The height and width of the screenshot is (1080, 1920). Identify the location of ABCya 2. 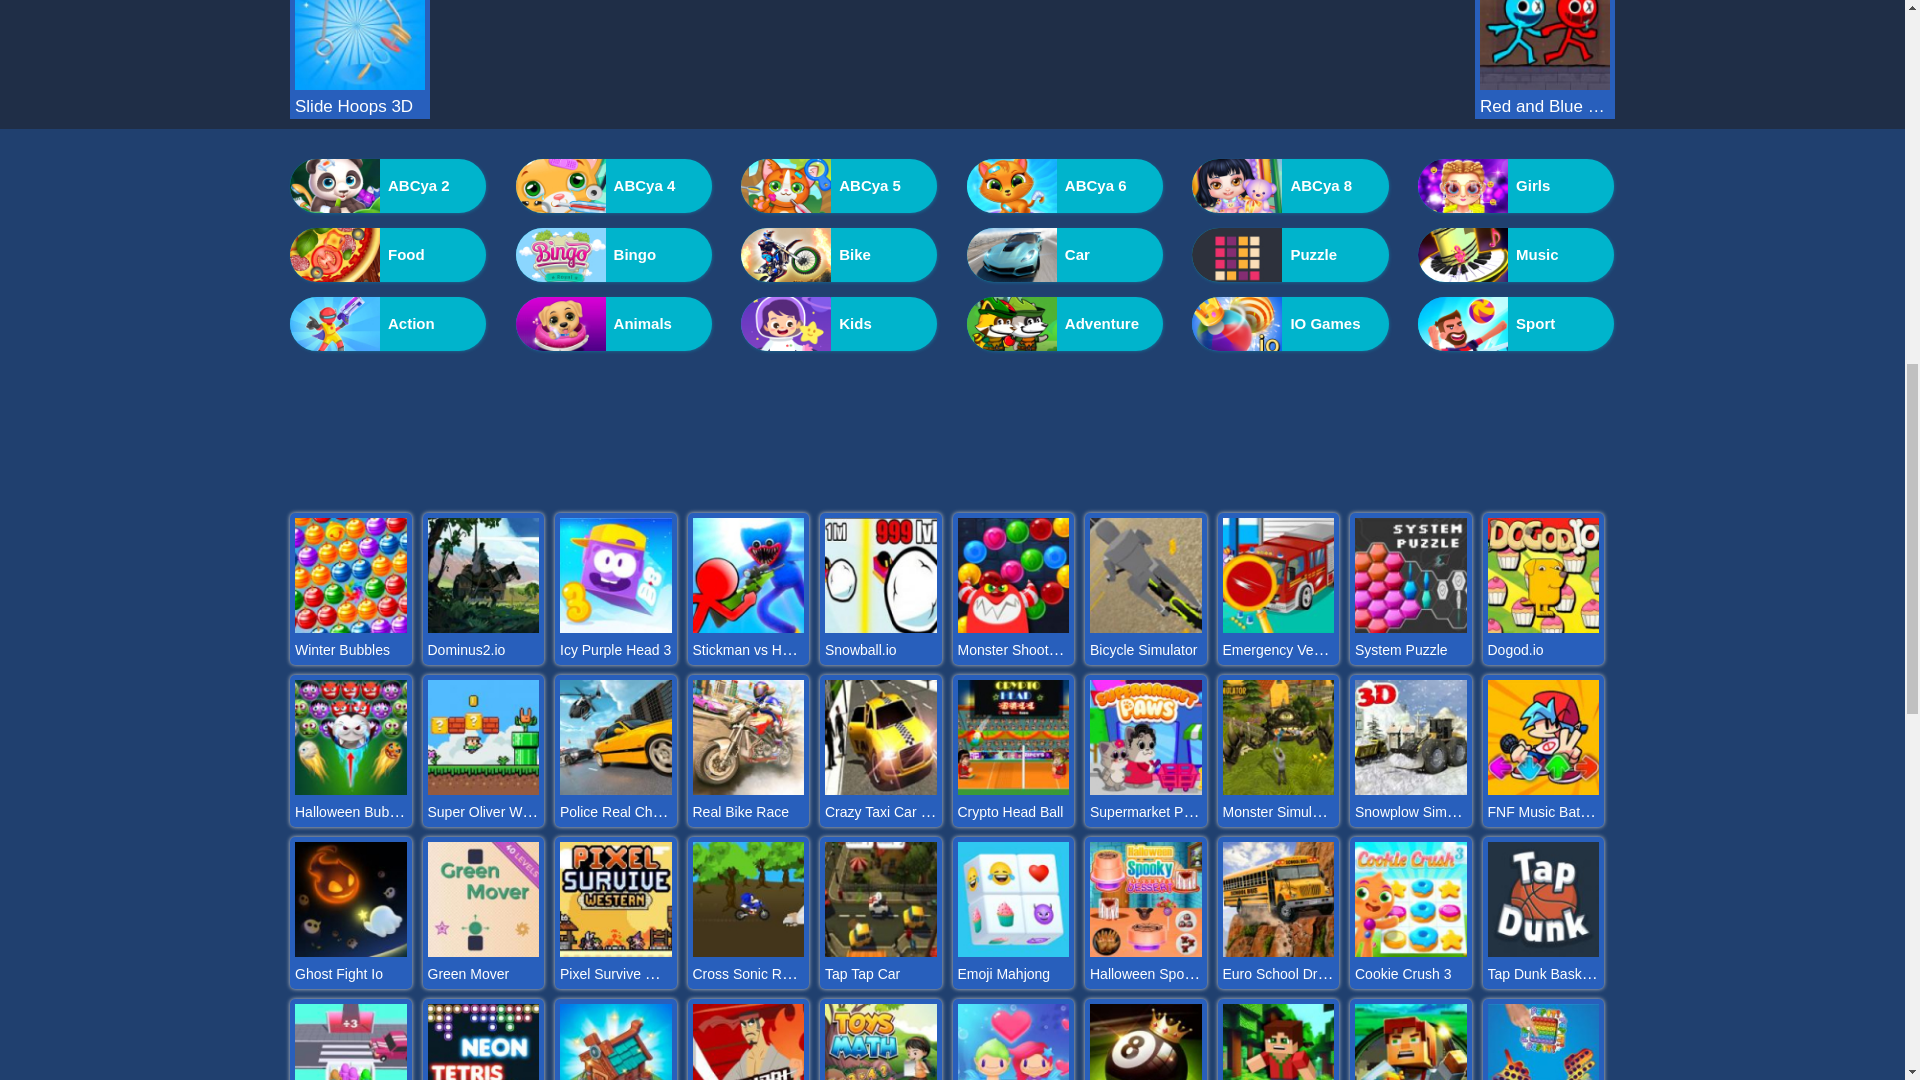
(387, 185).